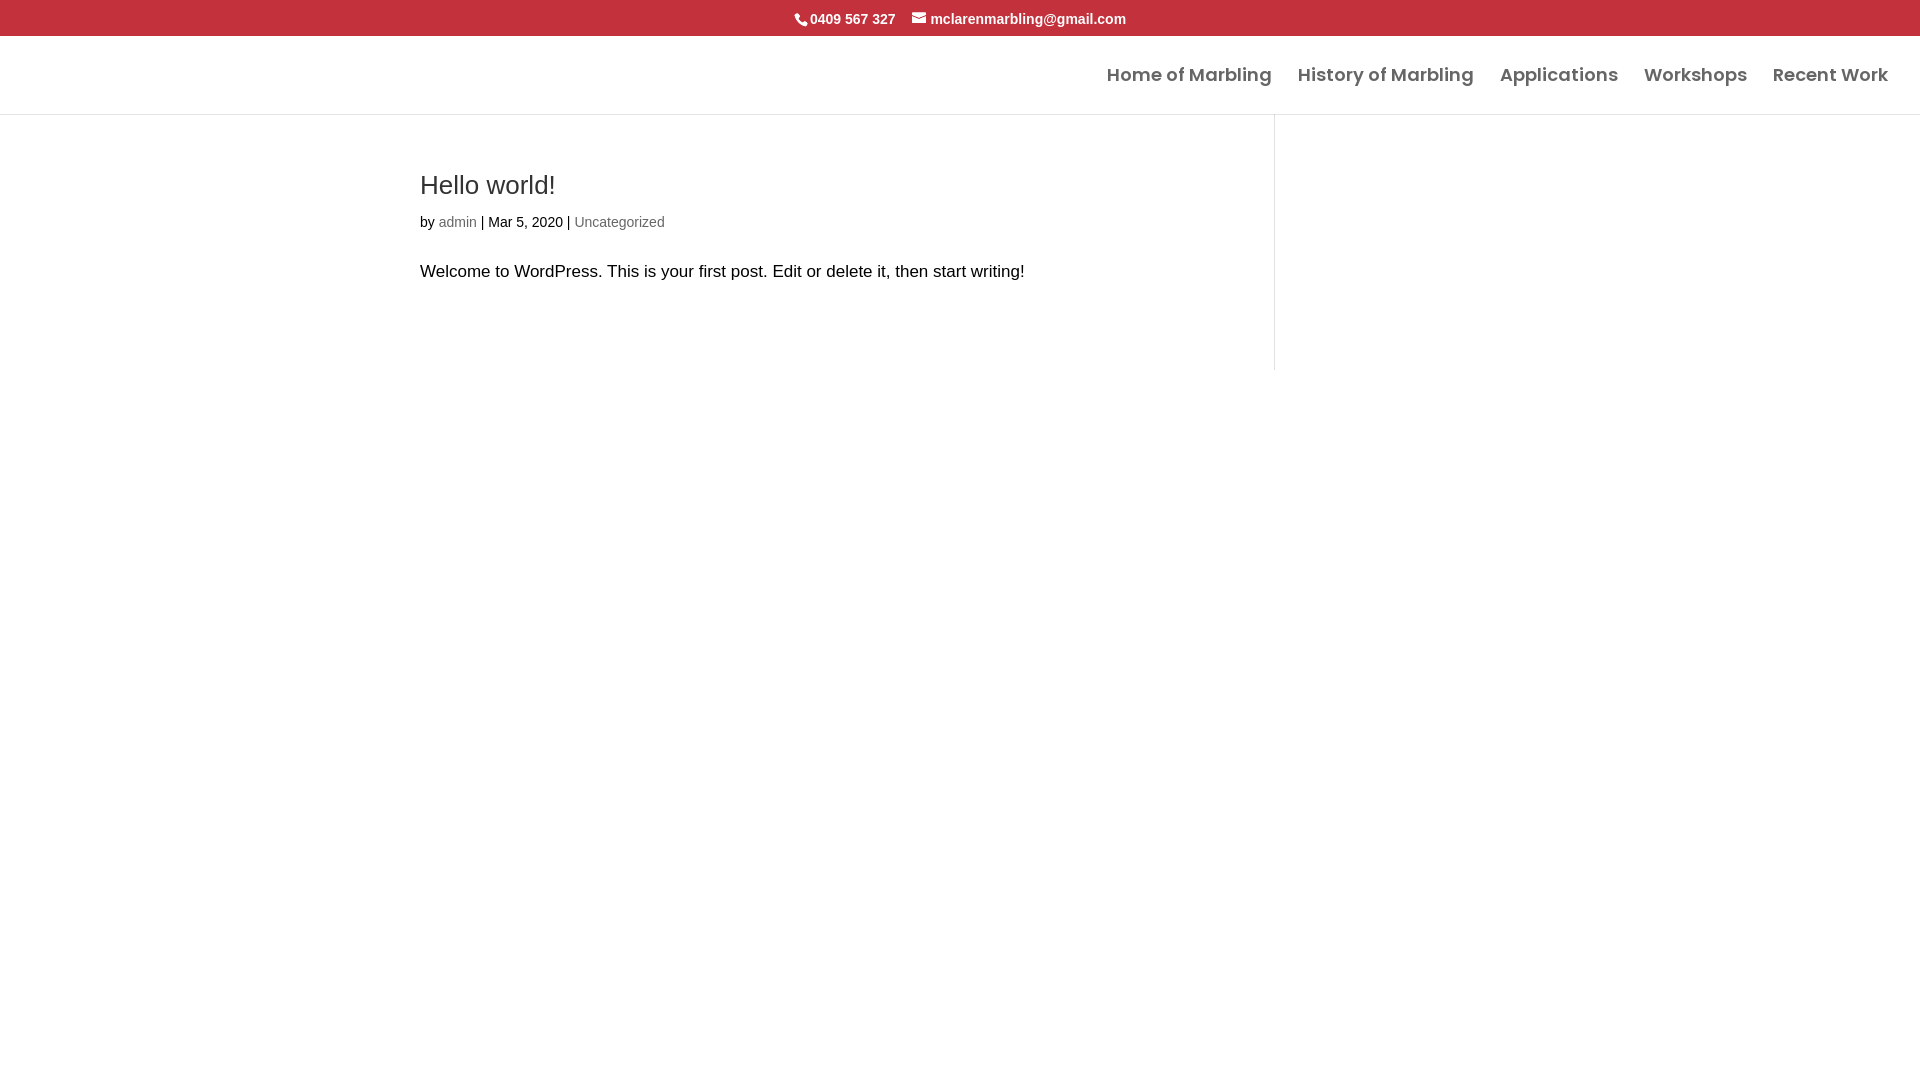  Describe the element at coordinates (1696, 91) in the screenshot. I see `Workshops` at that location.